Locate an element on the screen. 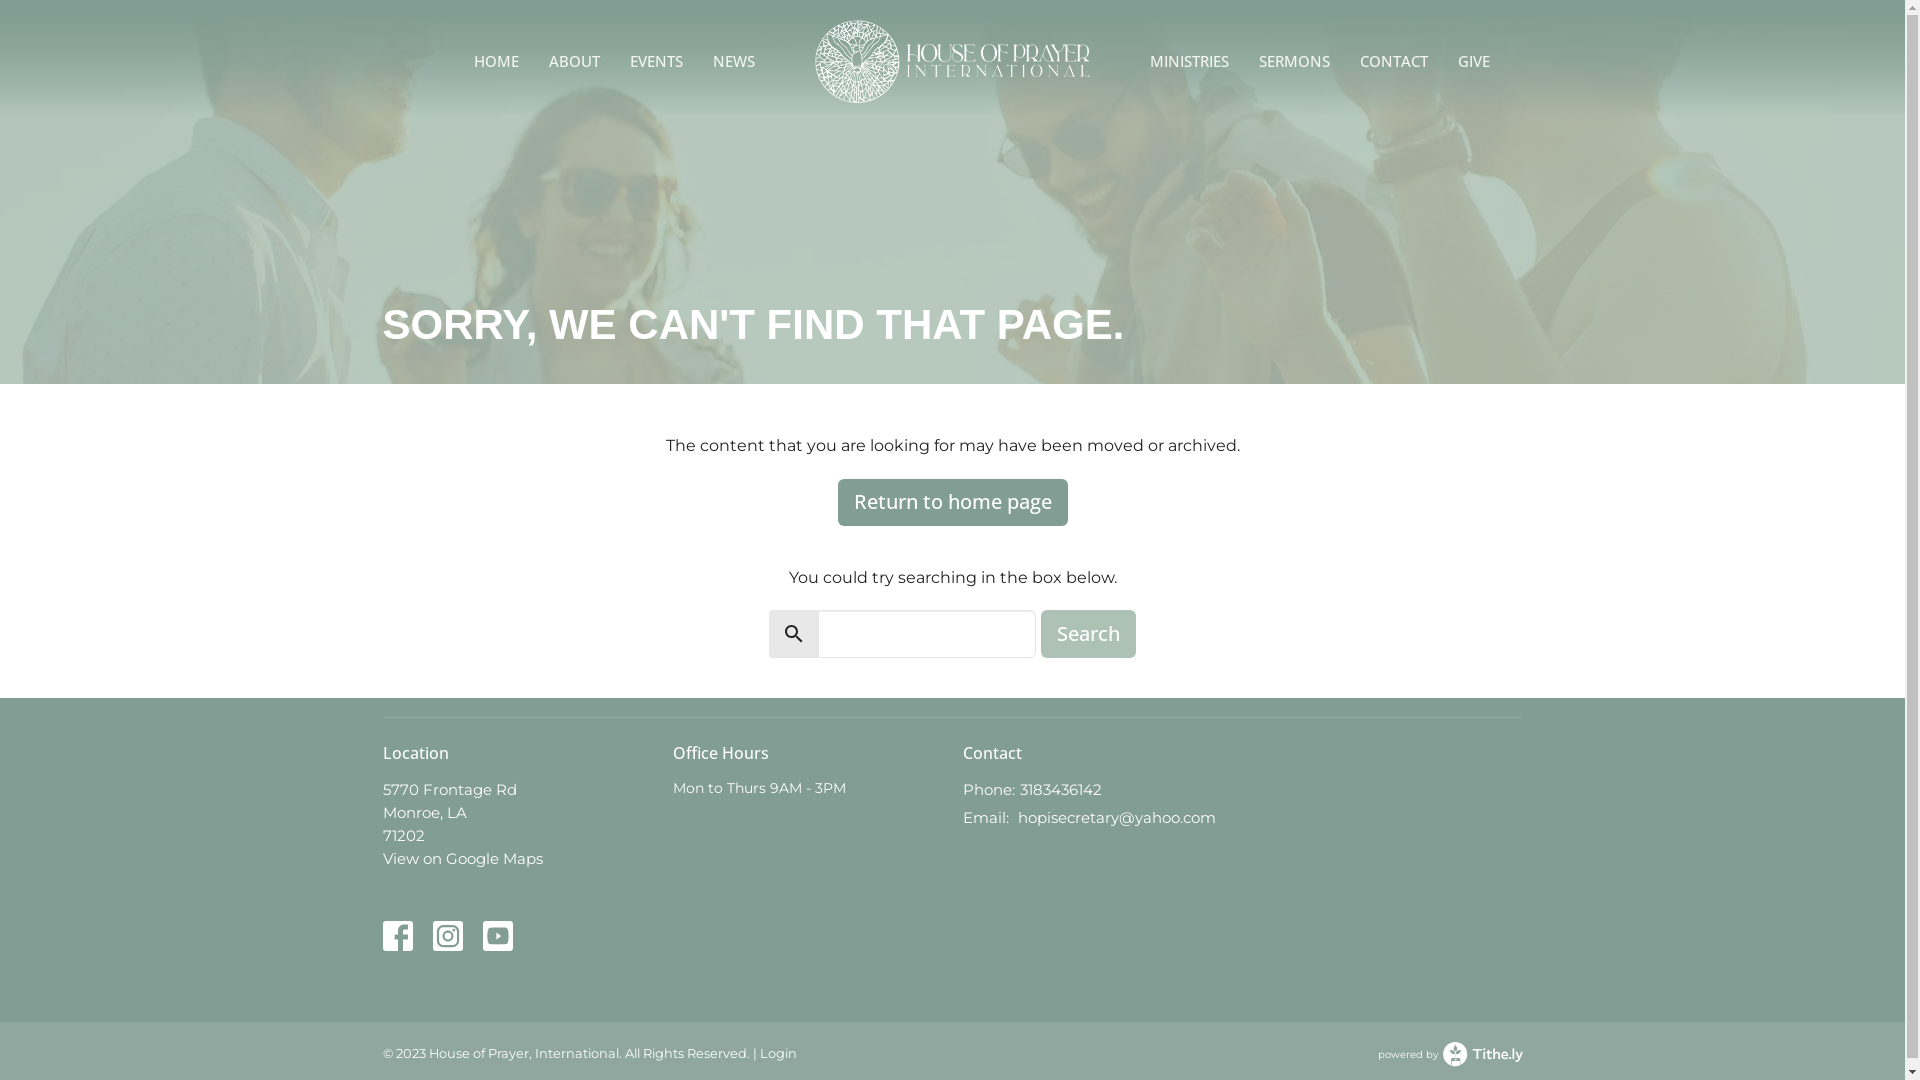 The height and width of the screenshot is (1080, 1920). CONTACT is located at coordinates (1394, 61).